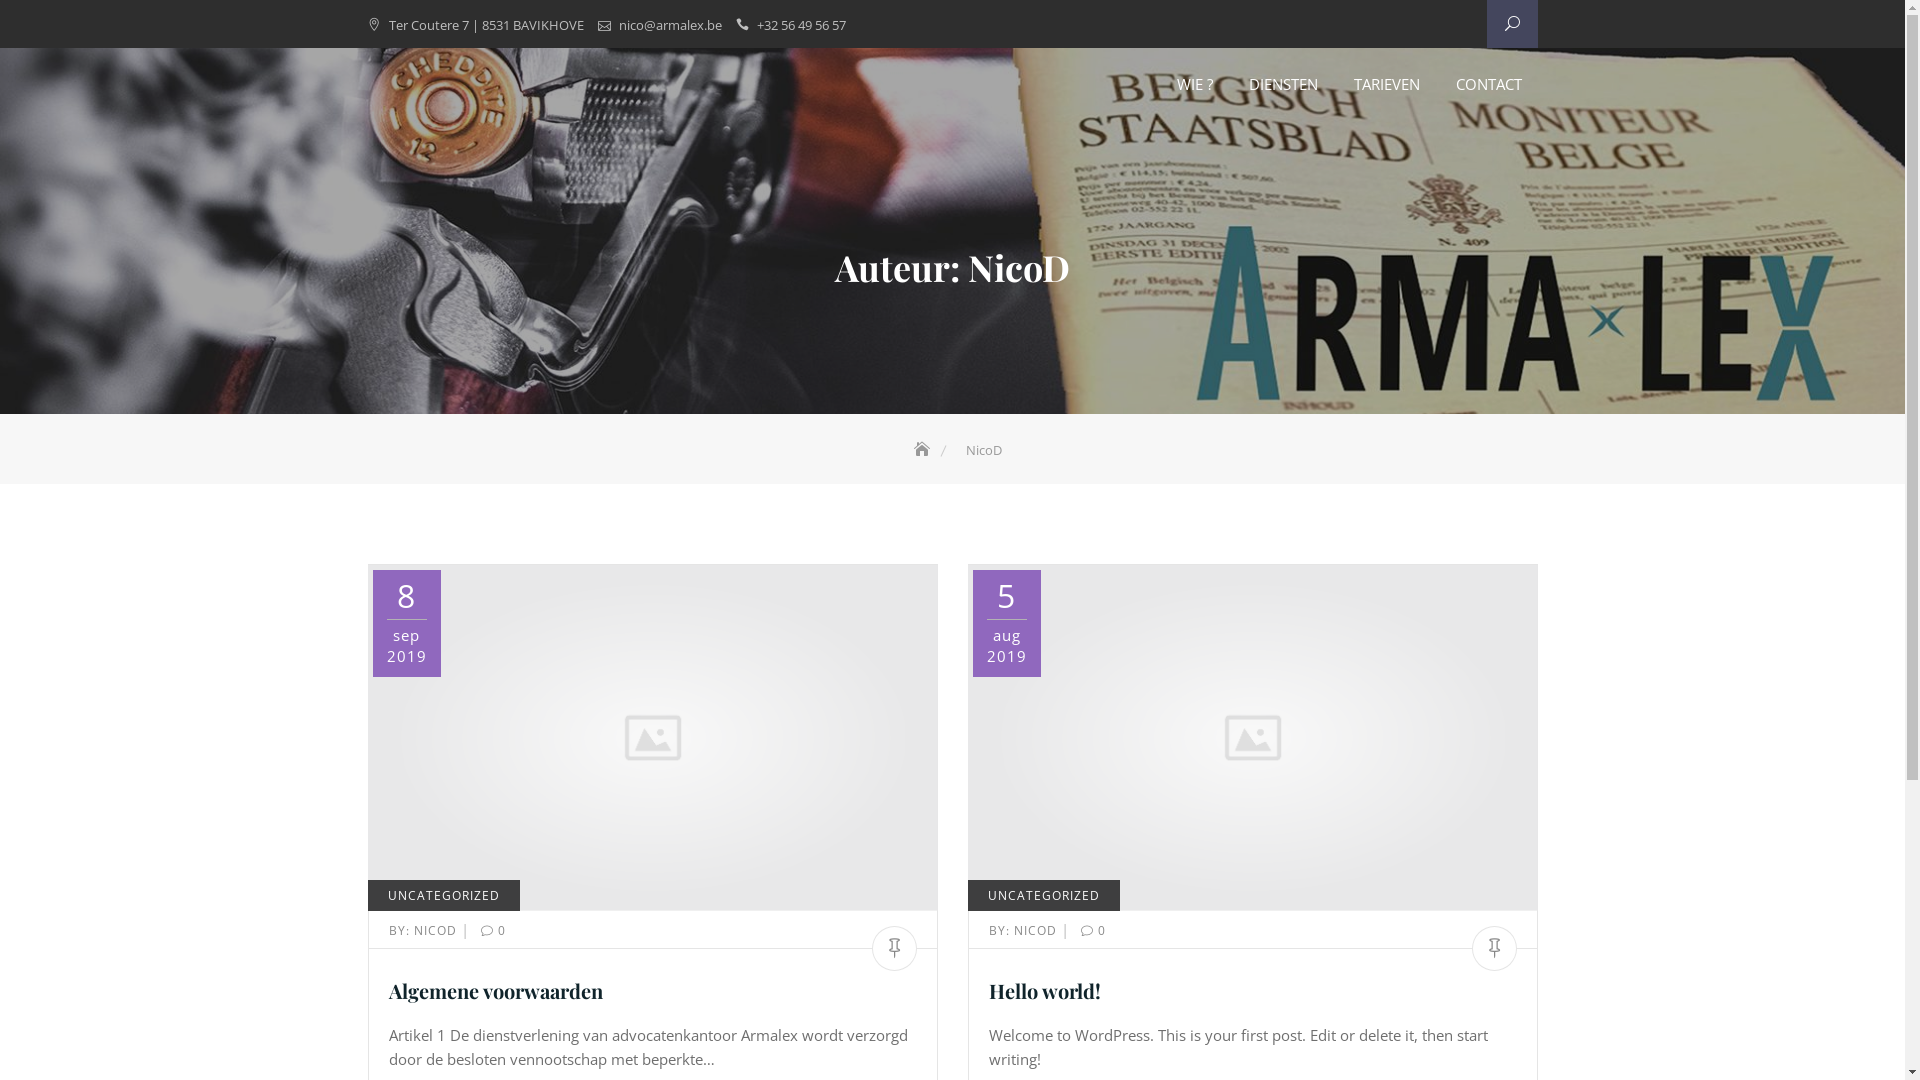 Image resolution: width=1920 pixels, height=1080 pixels. Describe the element at coordinates (1044, 990) in the screenshot. I see `Hello world!` at that location.